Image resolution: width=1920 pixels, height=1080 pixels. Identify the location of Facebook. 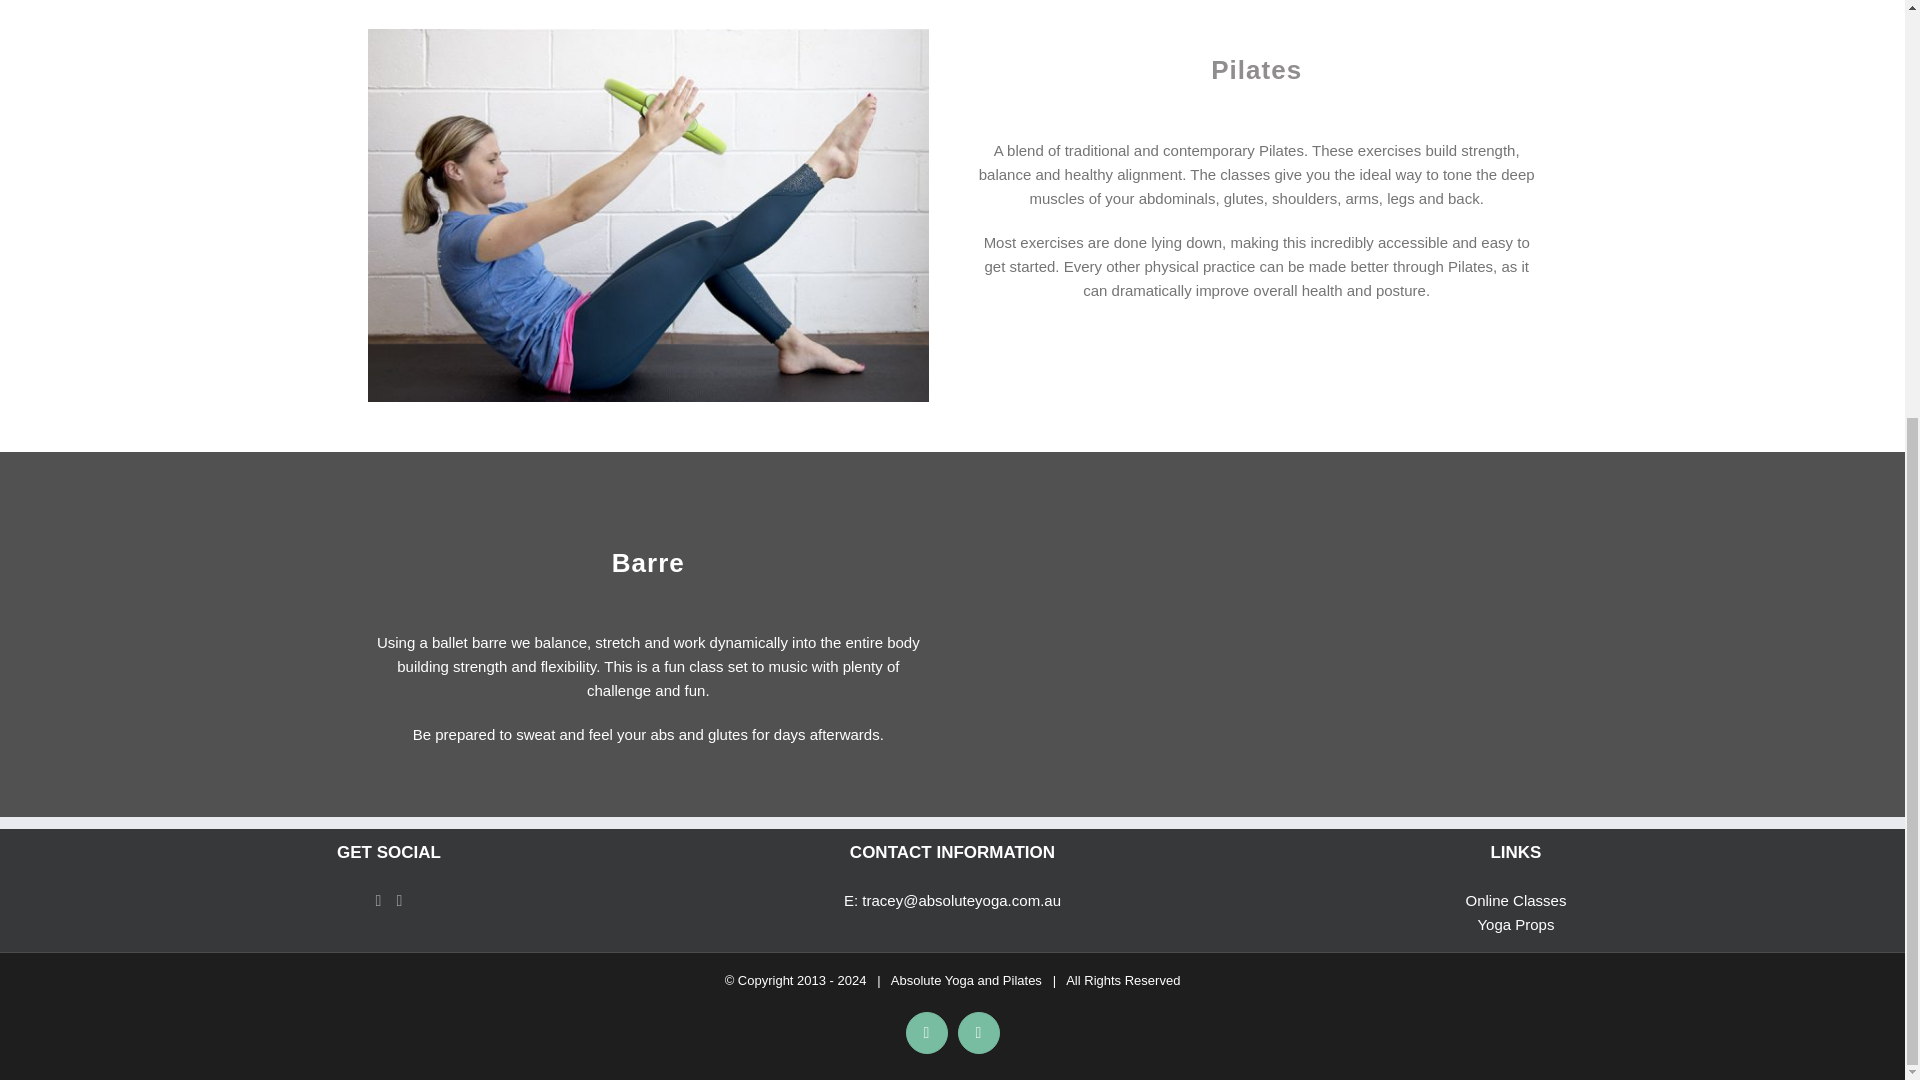
(927, 1032).